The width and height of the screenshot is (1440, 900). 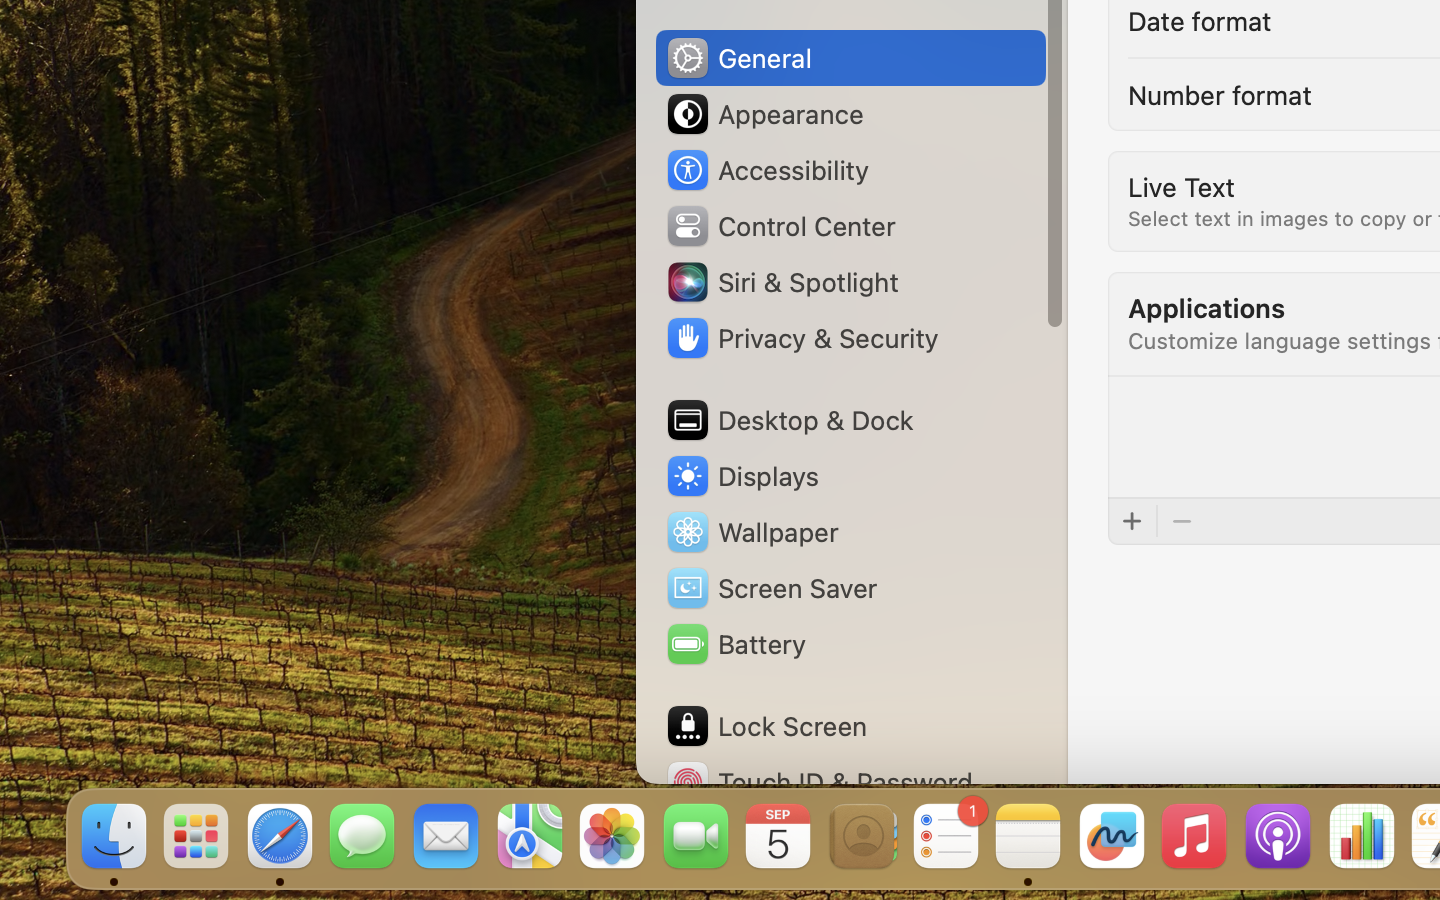 I want to click on Screen Saver, so click(x=771, y=588).